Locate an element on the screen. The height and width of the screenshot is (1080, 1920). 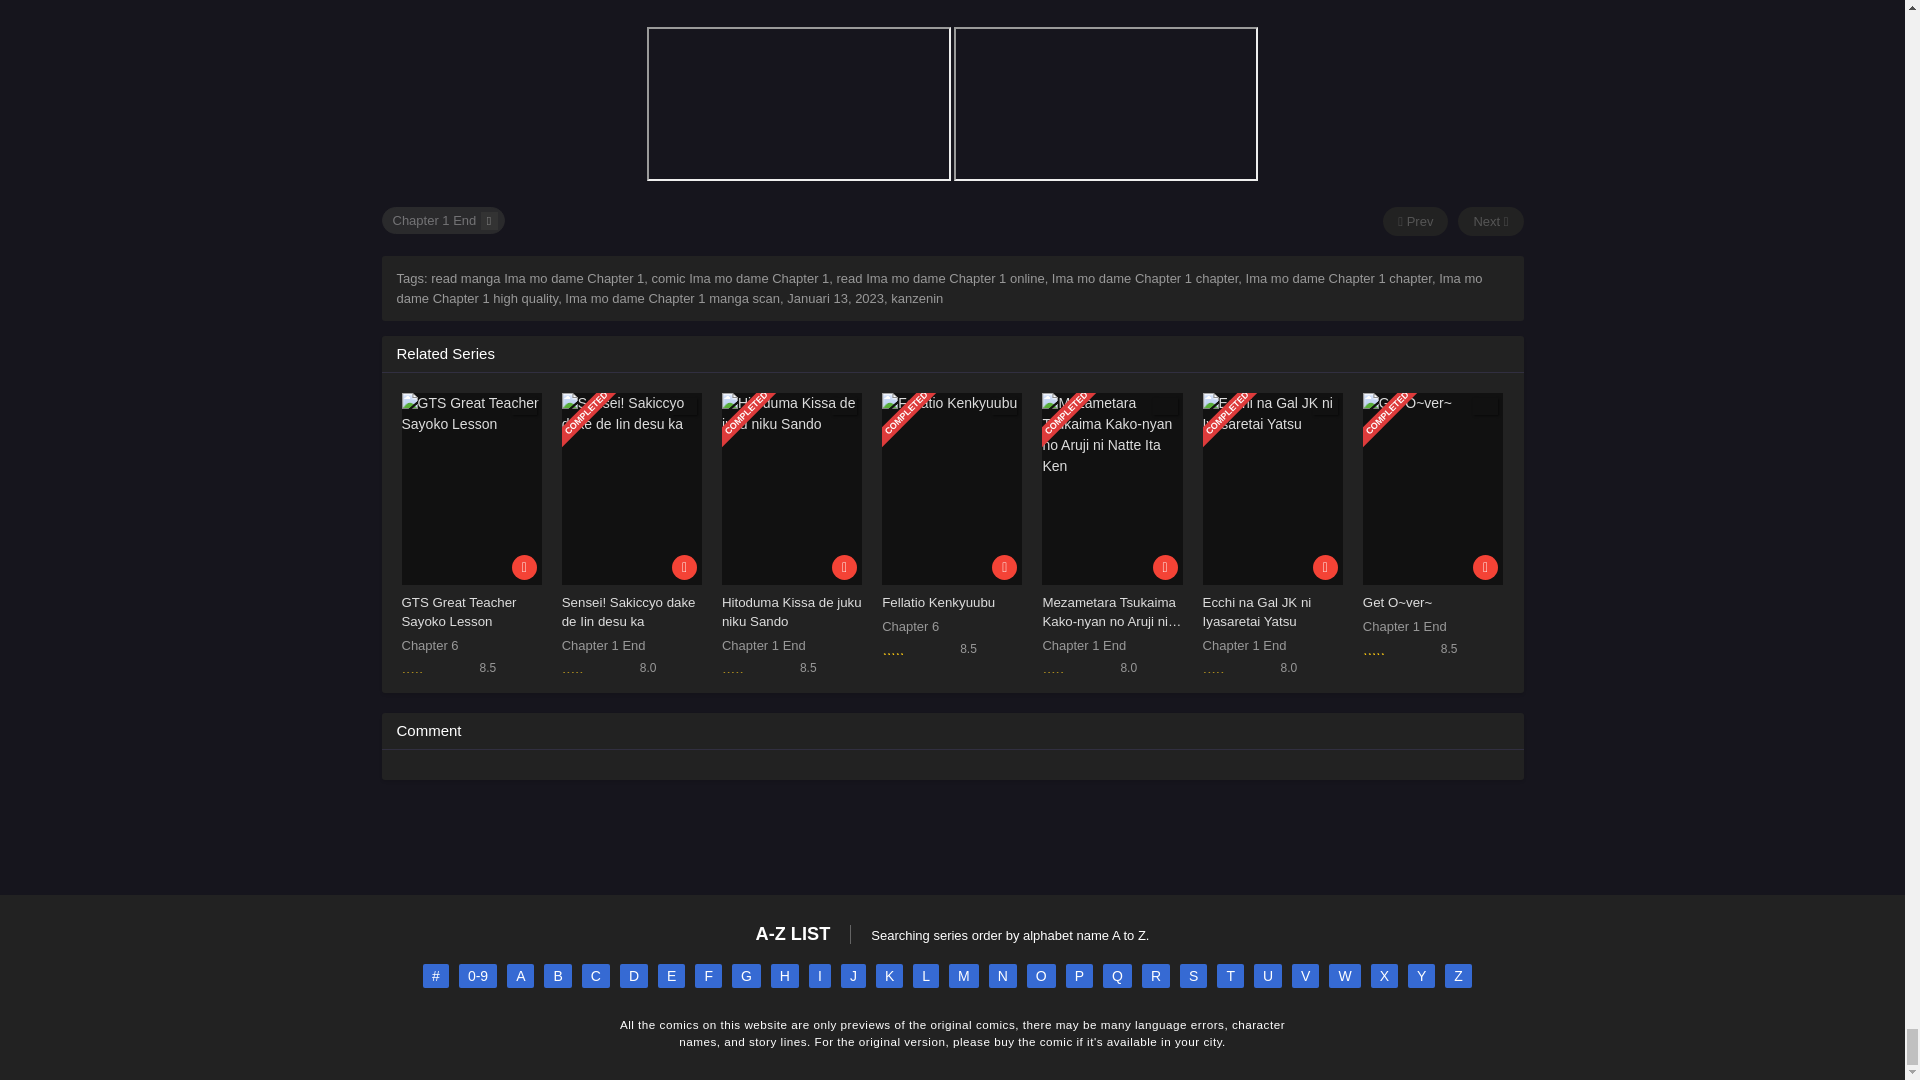
0-9 is located at coordinates (478, 976).